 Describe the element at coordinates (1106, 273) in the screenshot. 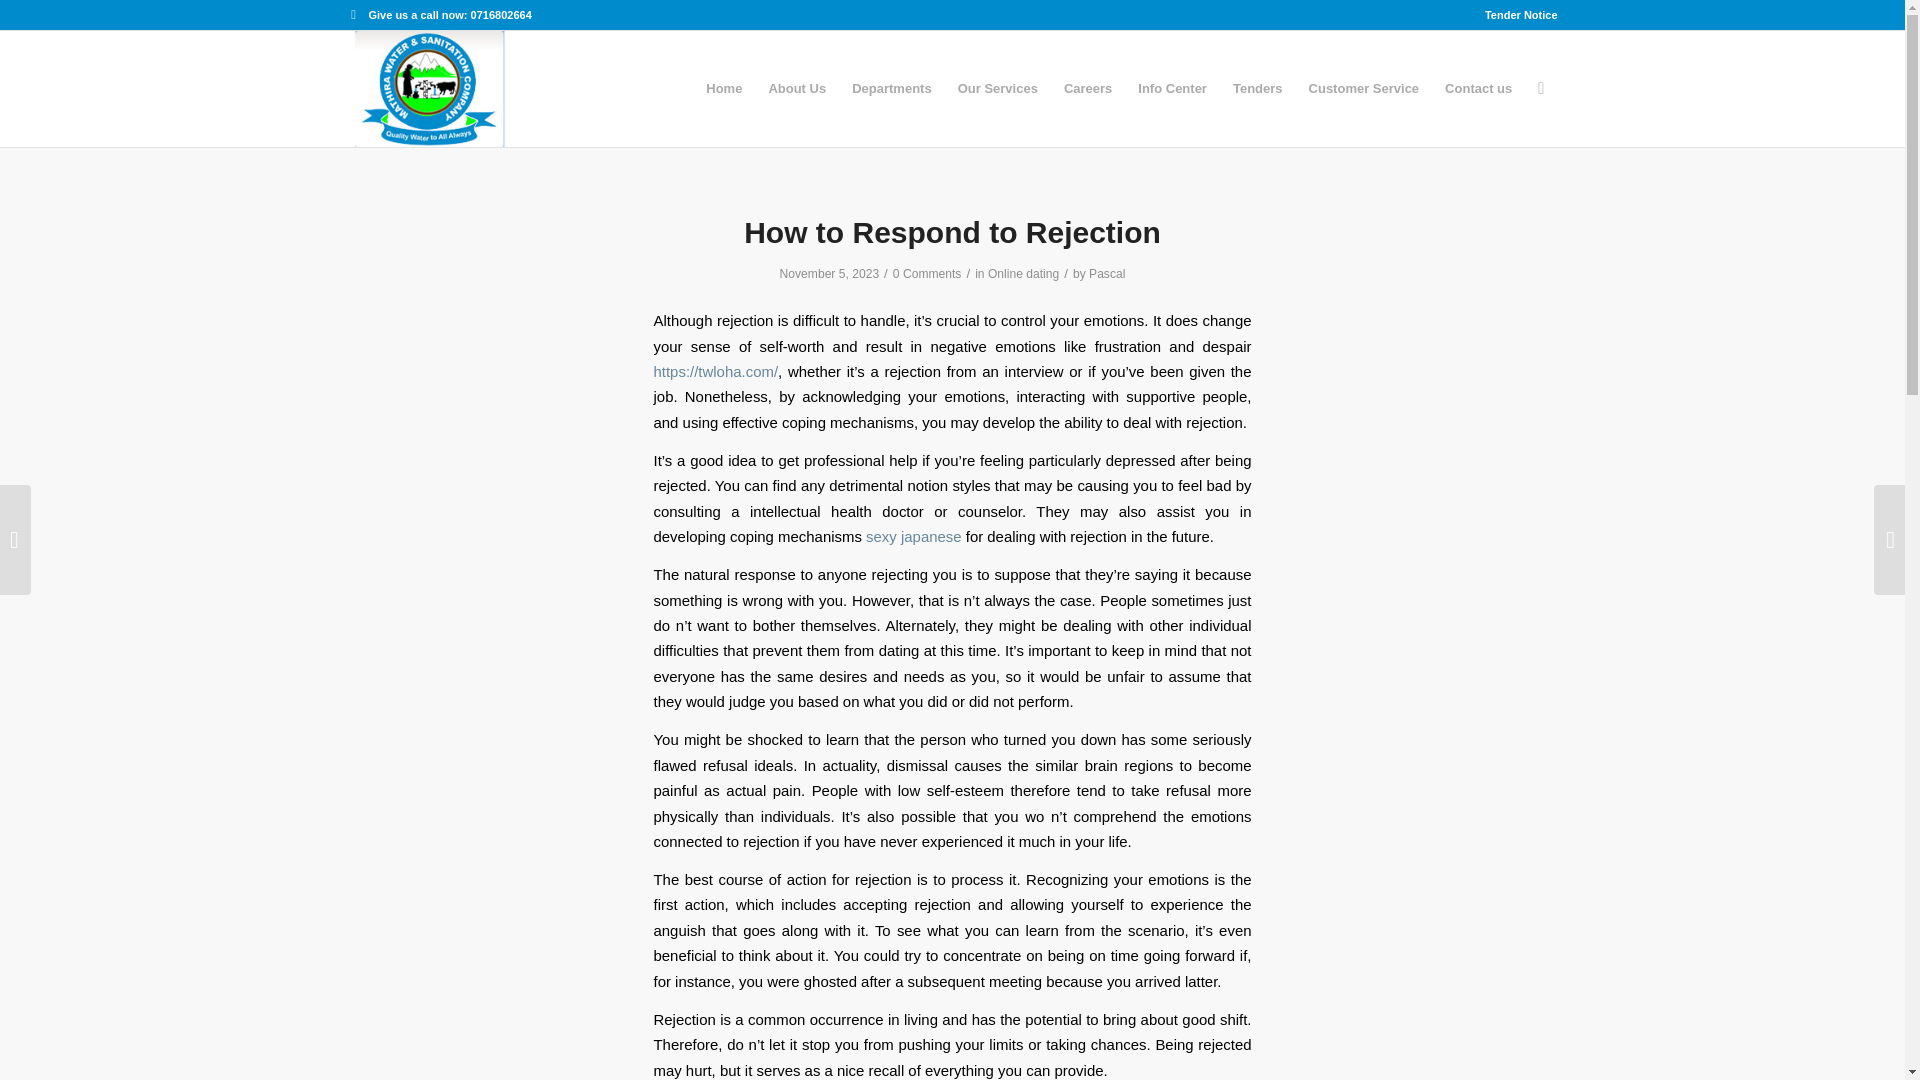

I see `Pascal` at that location.